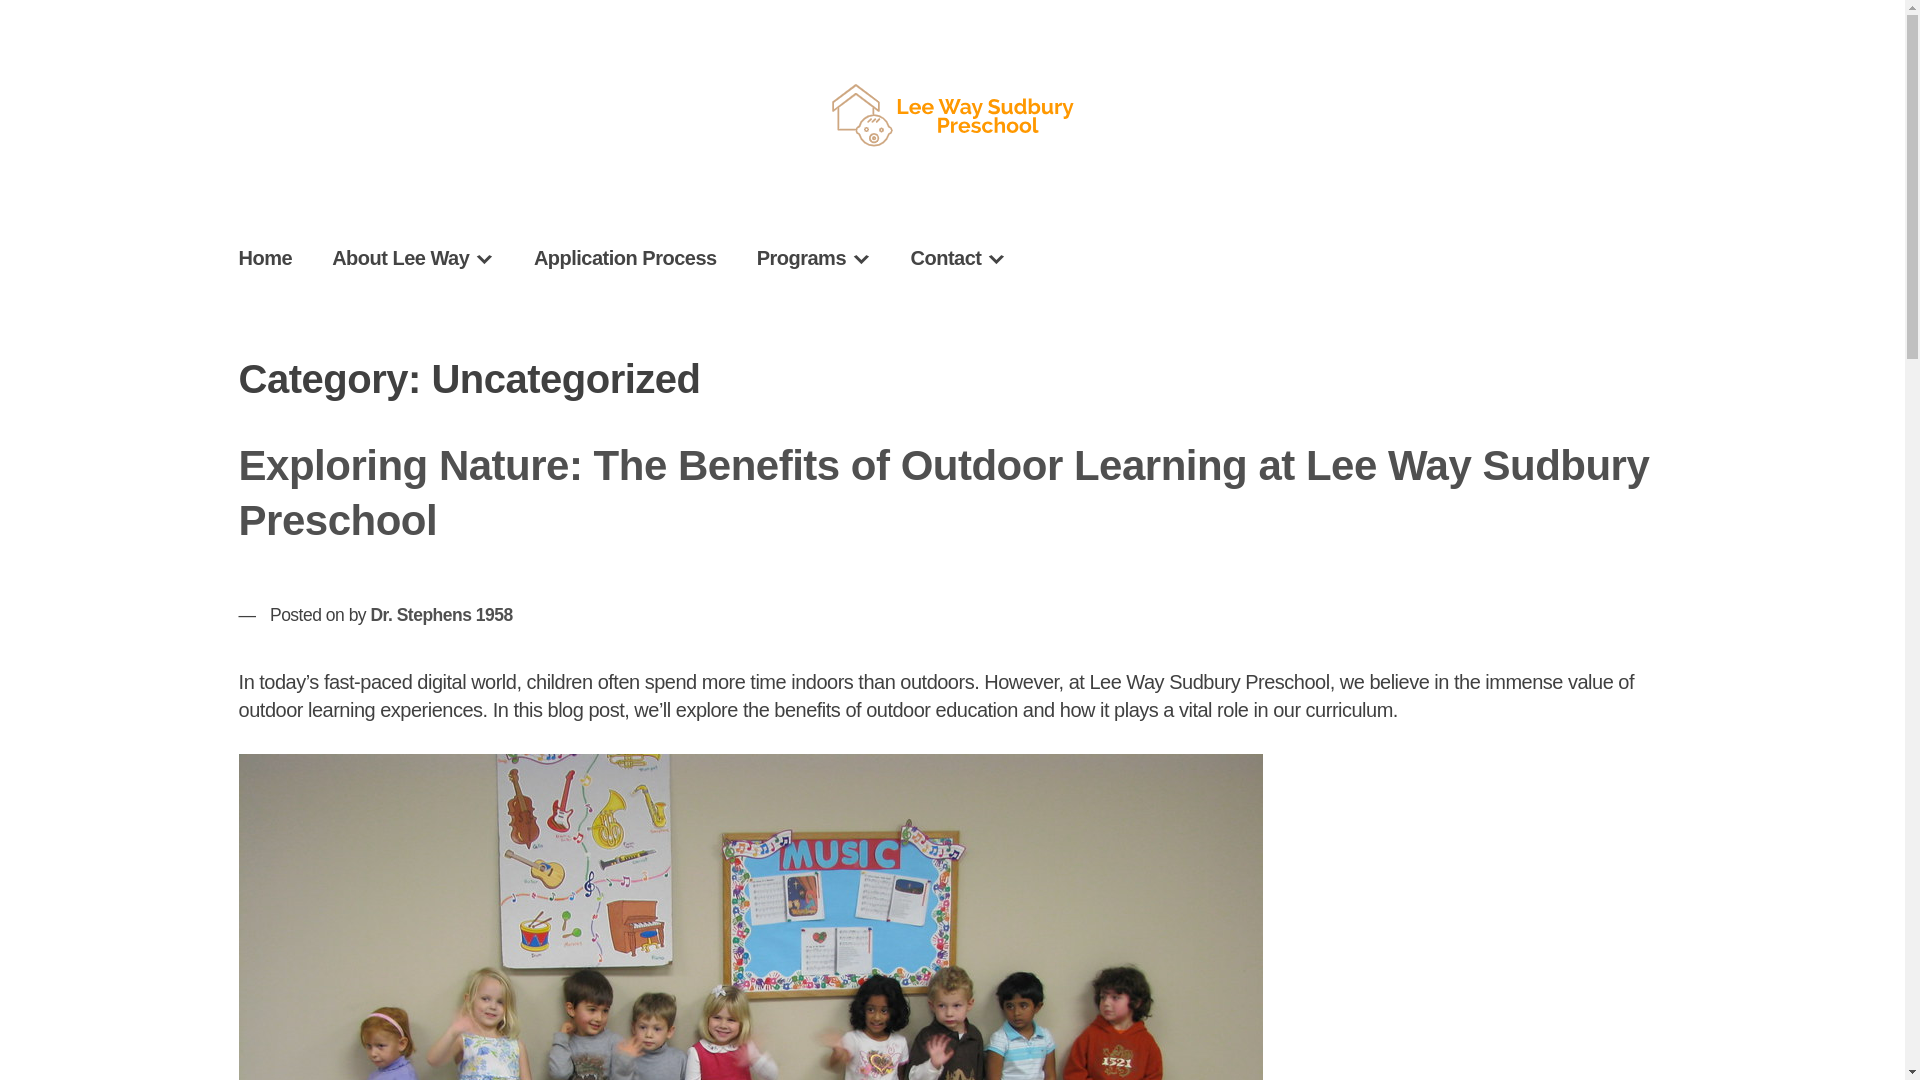 The width and height of the screenshot is (1920, 1080). I want to click on Home, so click(265, 258).